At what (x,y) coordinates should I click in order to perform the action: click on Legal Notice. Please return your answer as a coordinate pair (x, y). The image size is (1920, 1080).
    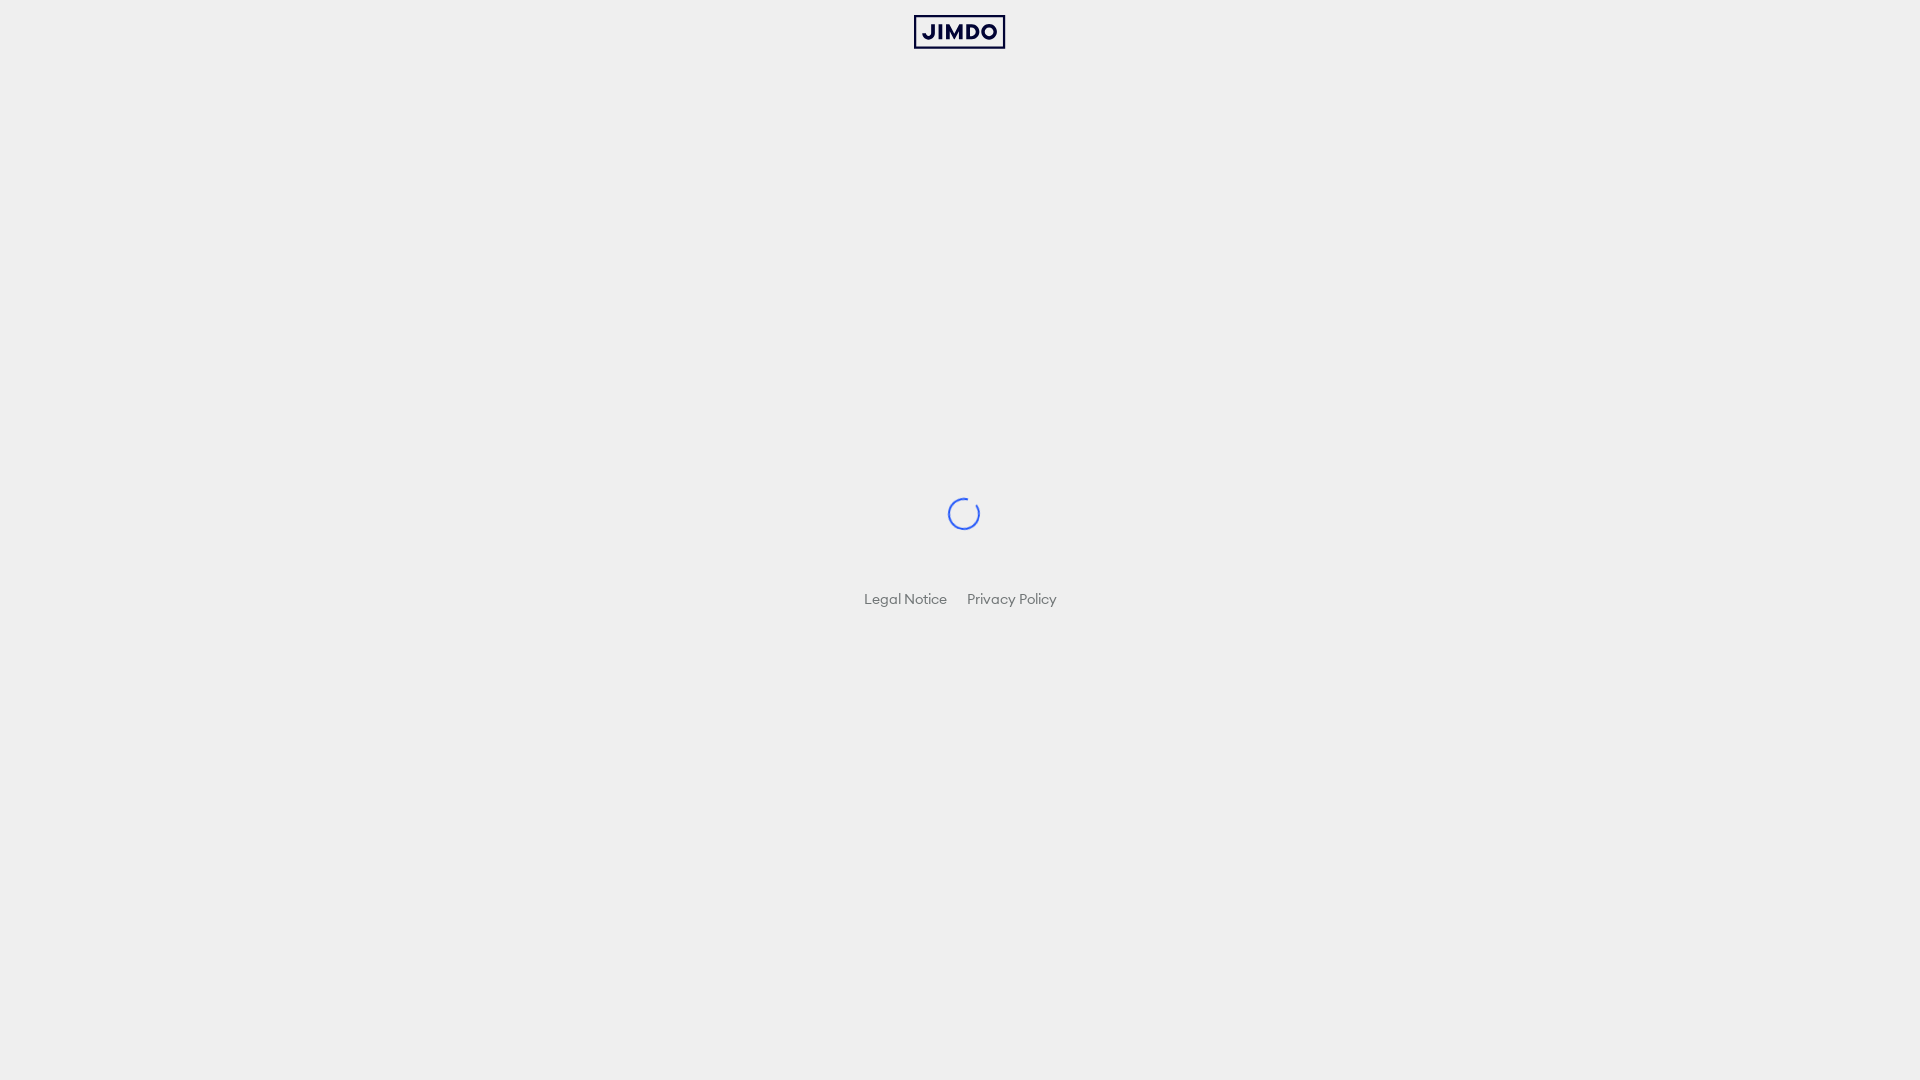
    Looking at the image, I should click on (906, 599).